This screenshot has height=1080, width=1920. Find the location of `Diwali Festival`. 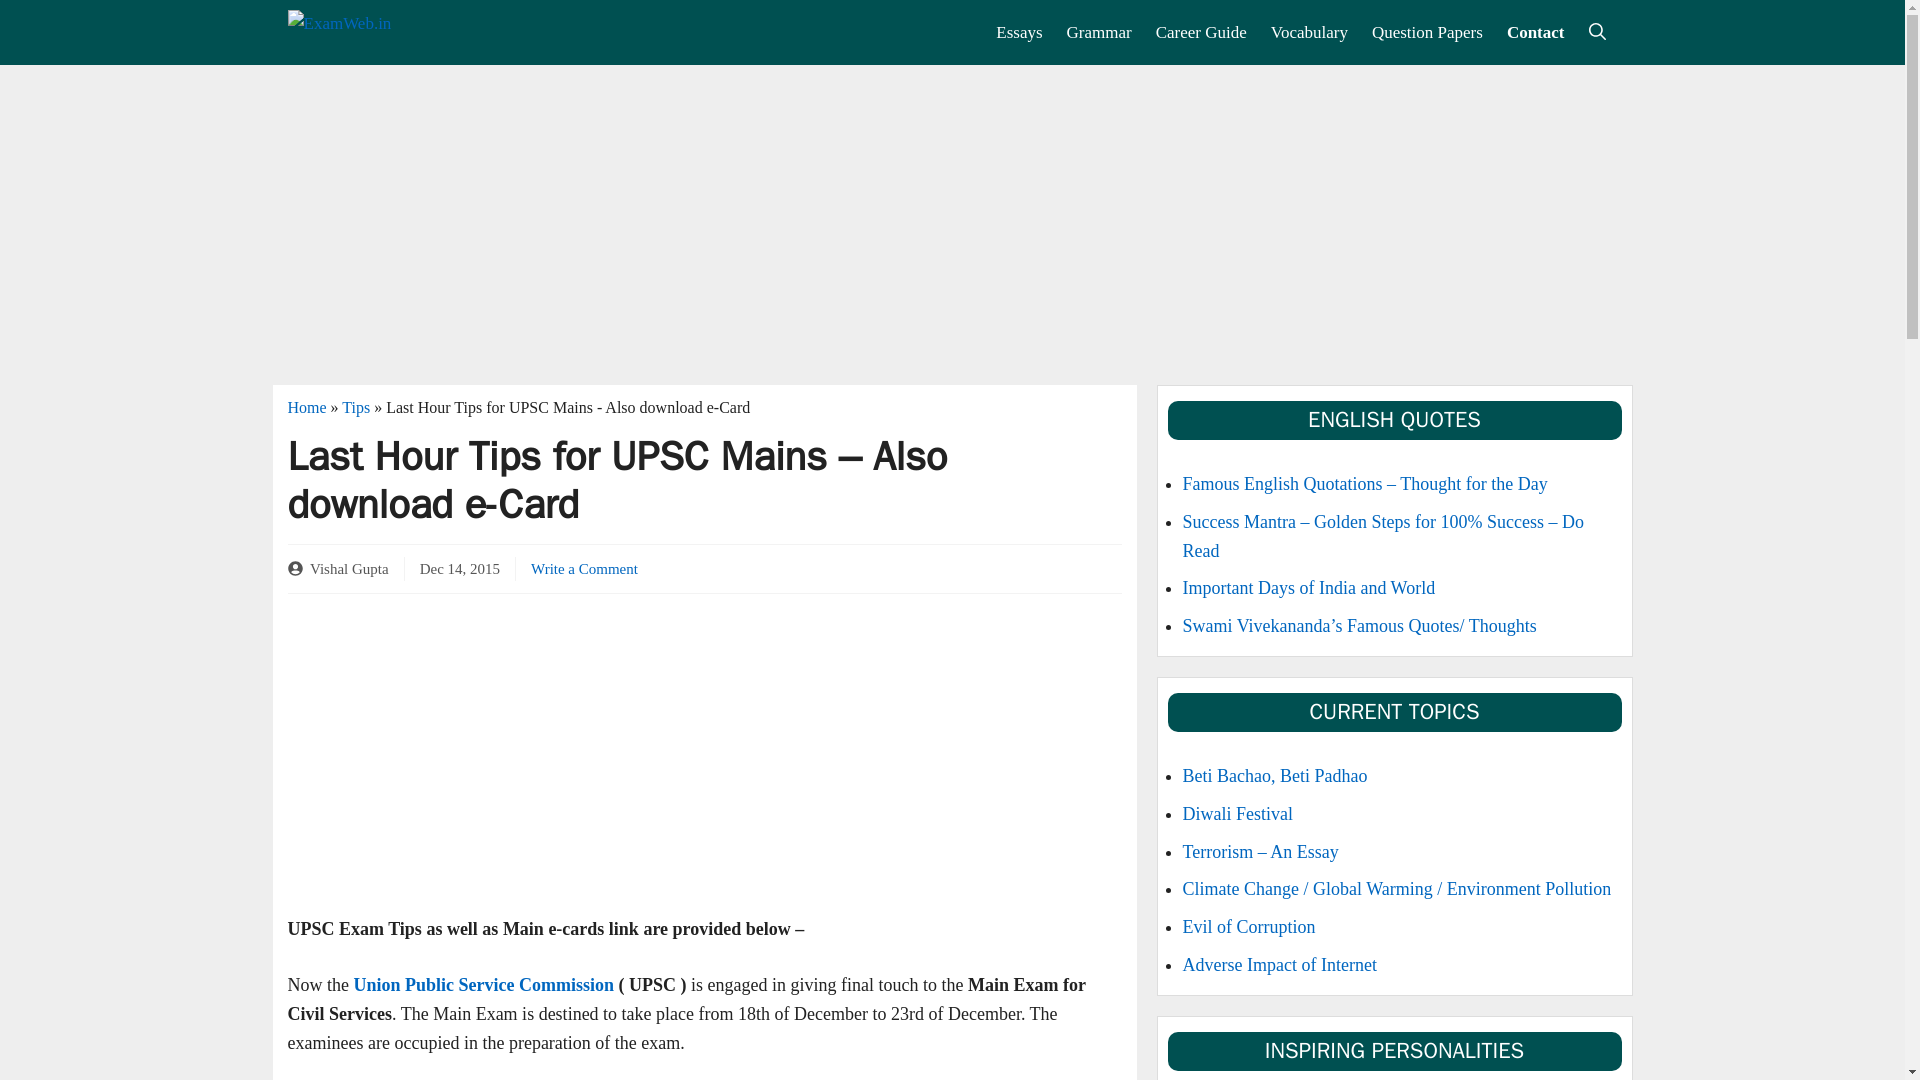

Diwali Festival is located at coordinates (1237, 814).